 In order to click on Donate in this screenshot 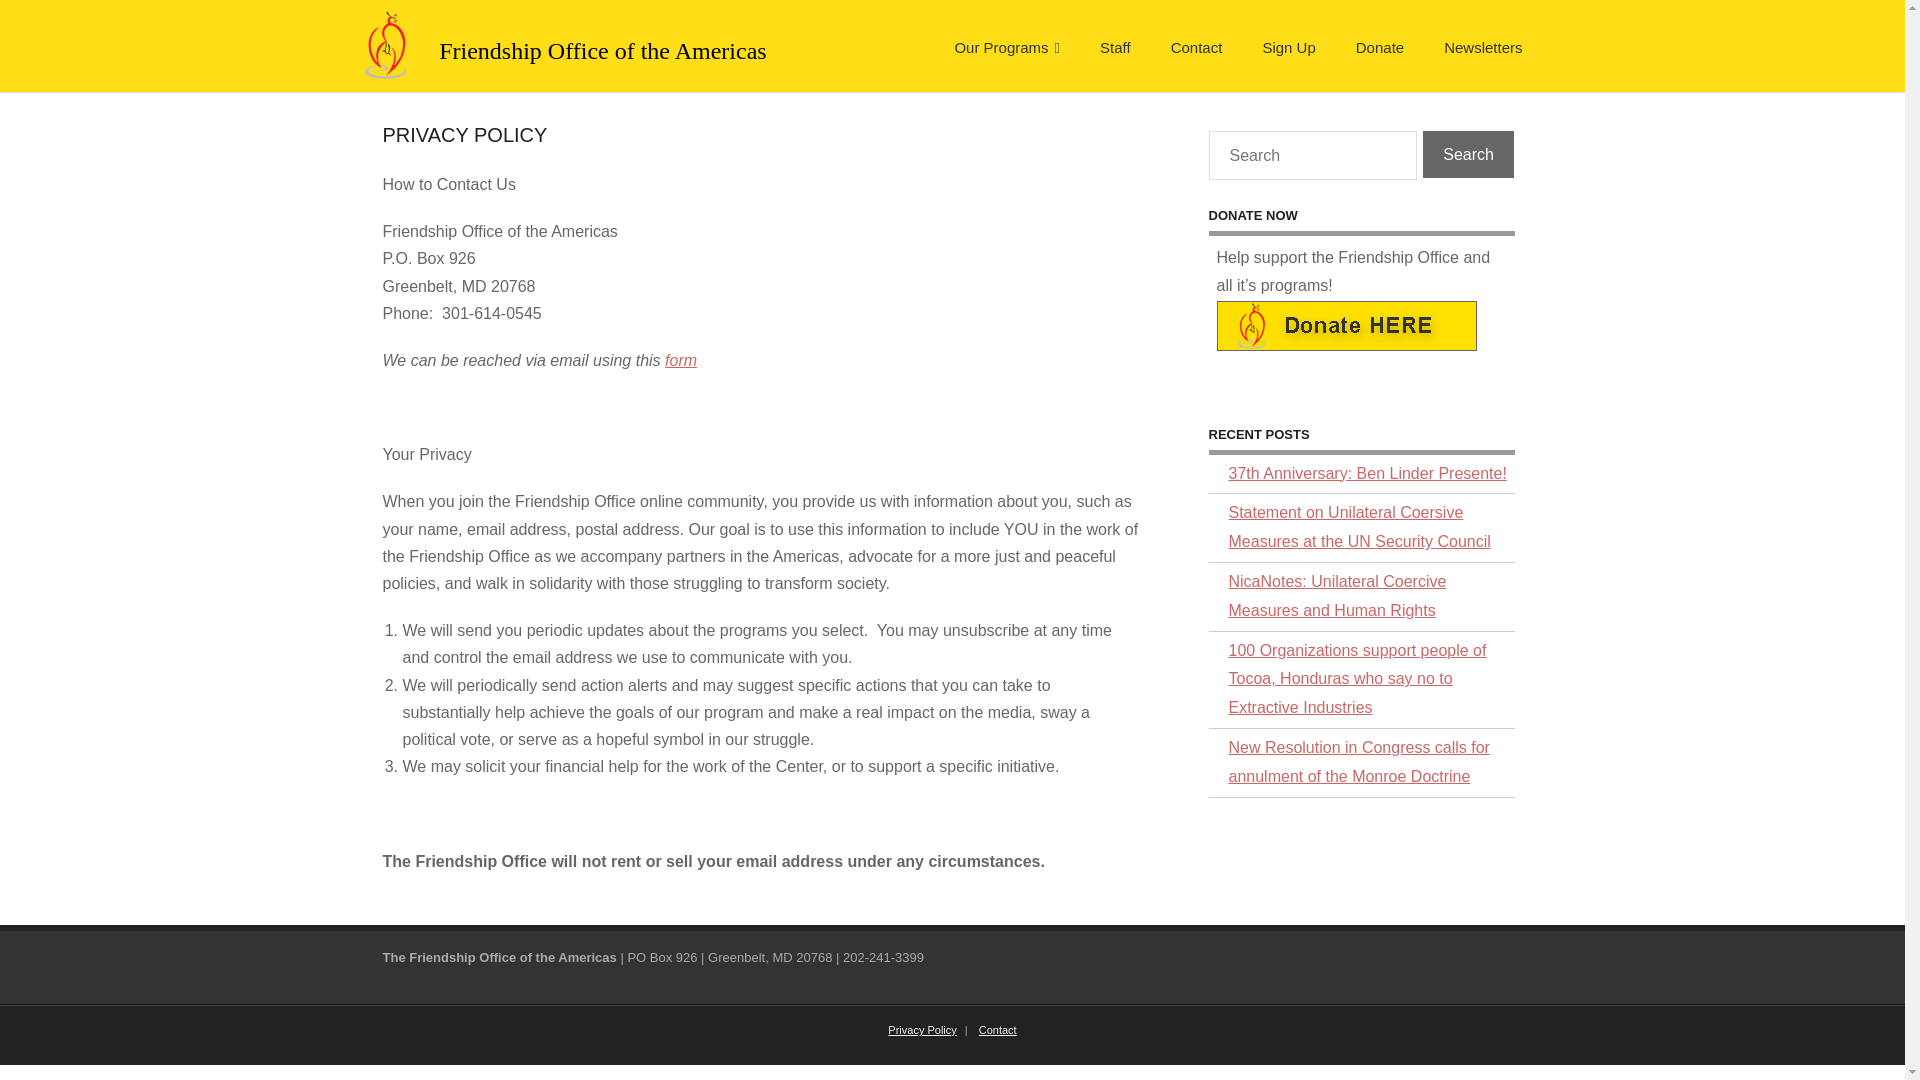, I will do `click(1380, 38)`.